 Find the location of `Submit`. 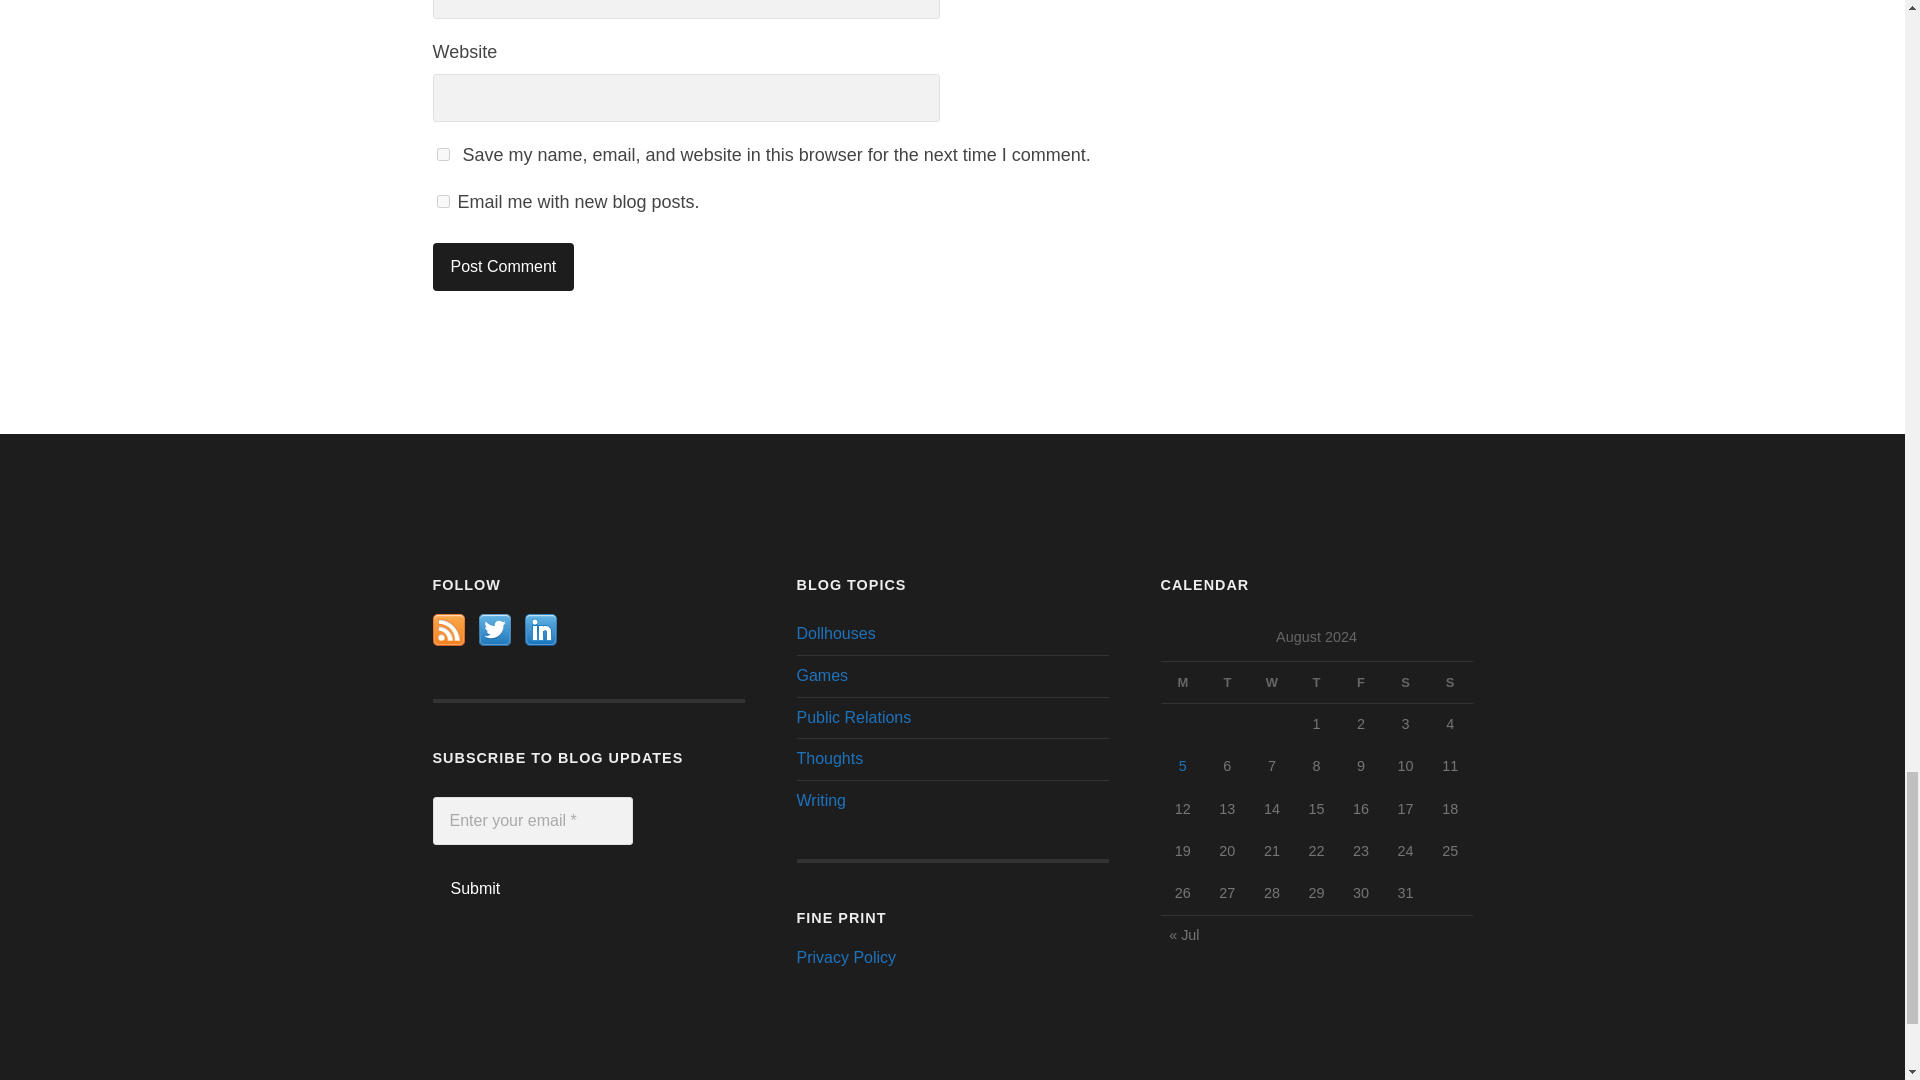

Submit is located at coordinates (475, 888).